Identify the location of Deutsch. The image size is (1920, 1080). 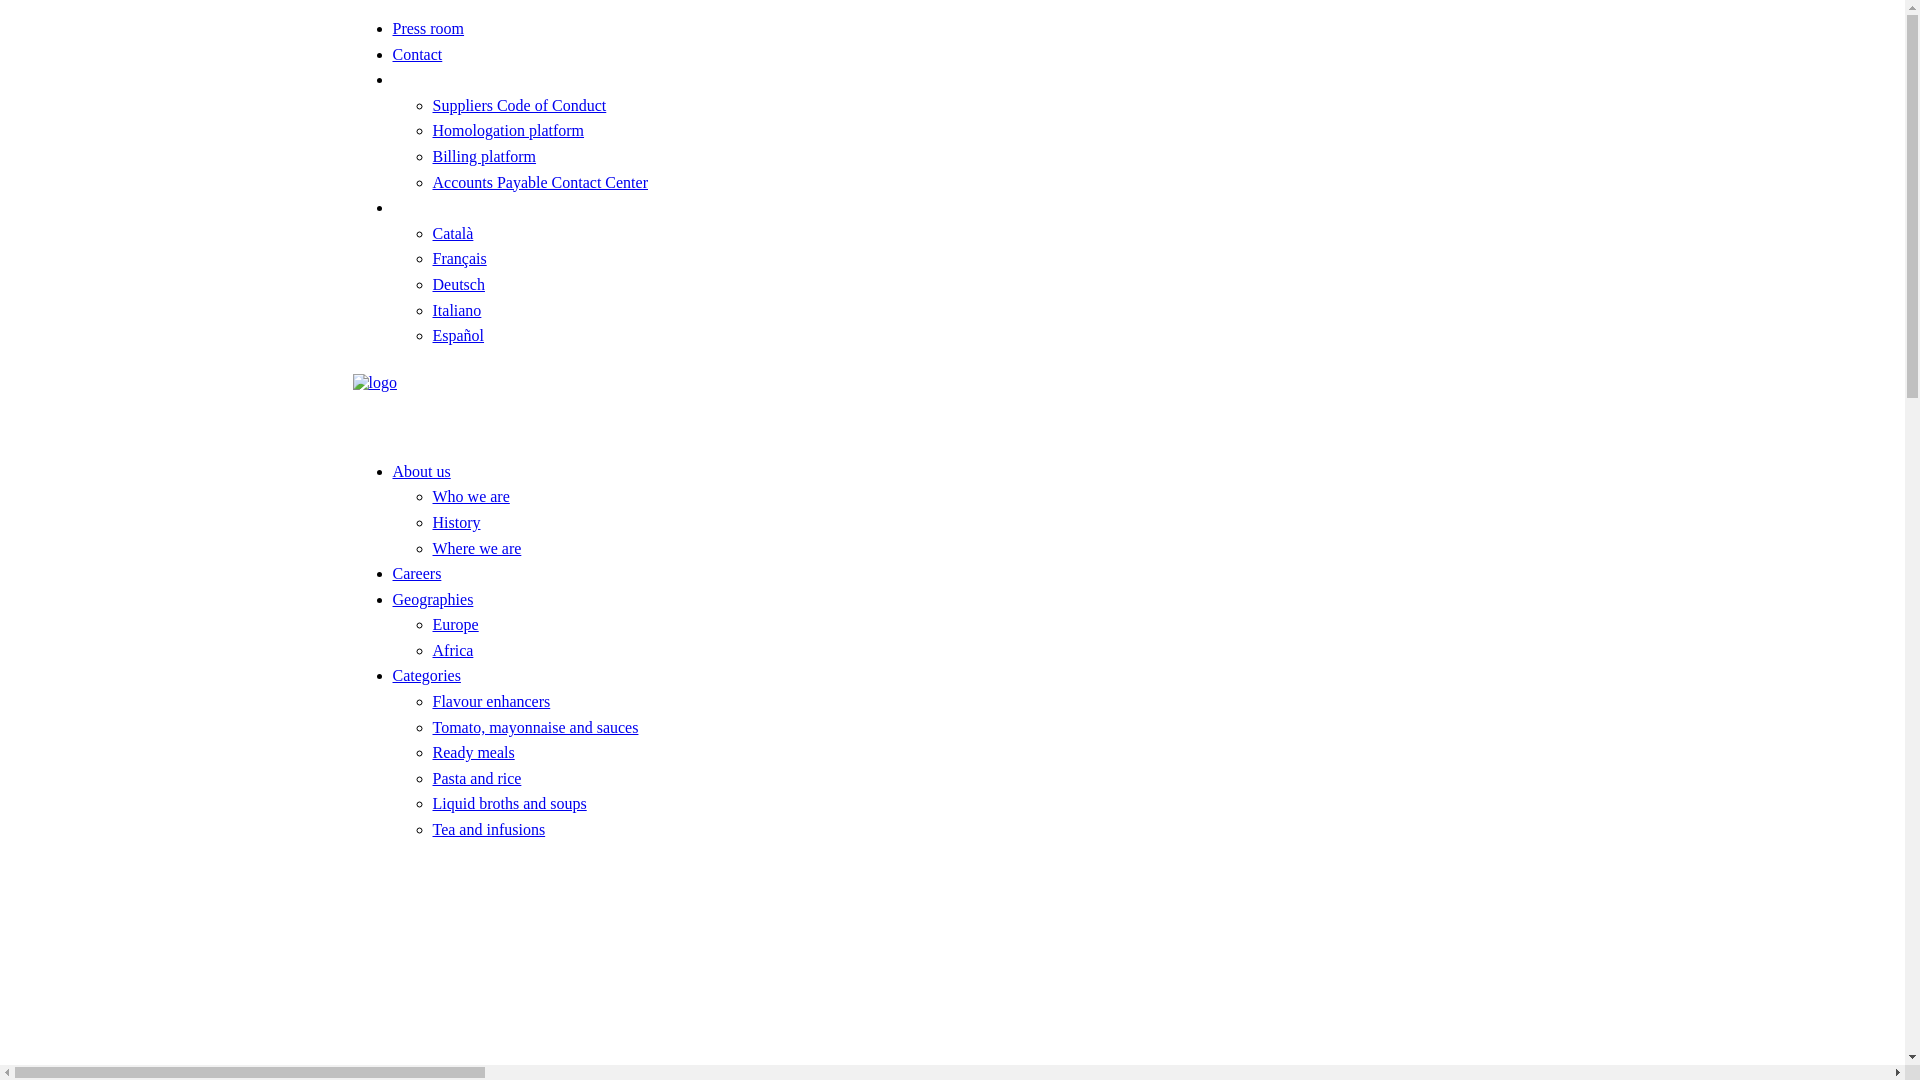
(458, 284).